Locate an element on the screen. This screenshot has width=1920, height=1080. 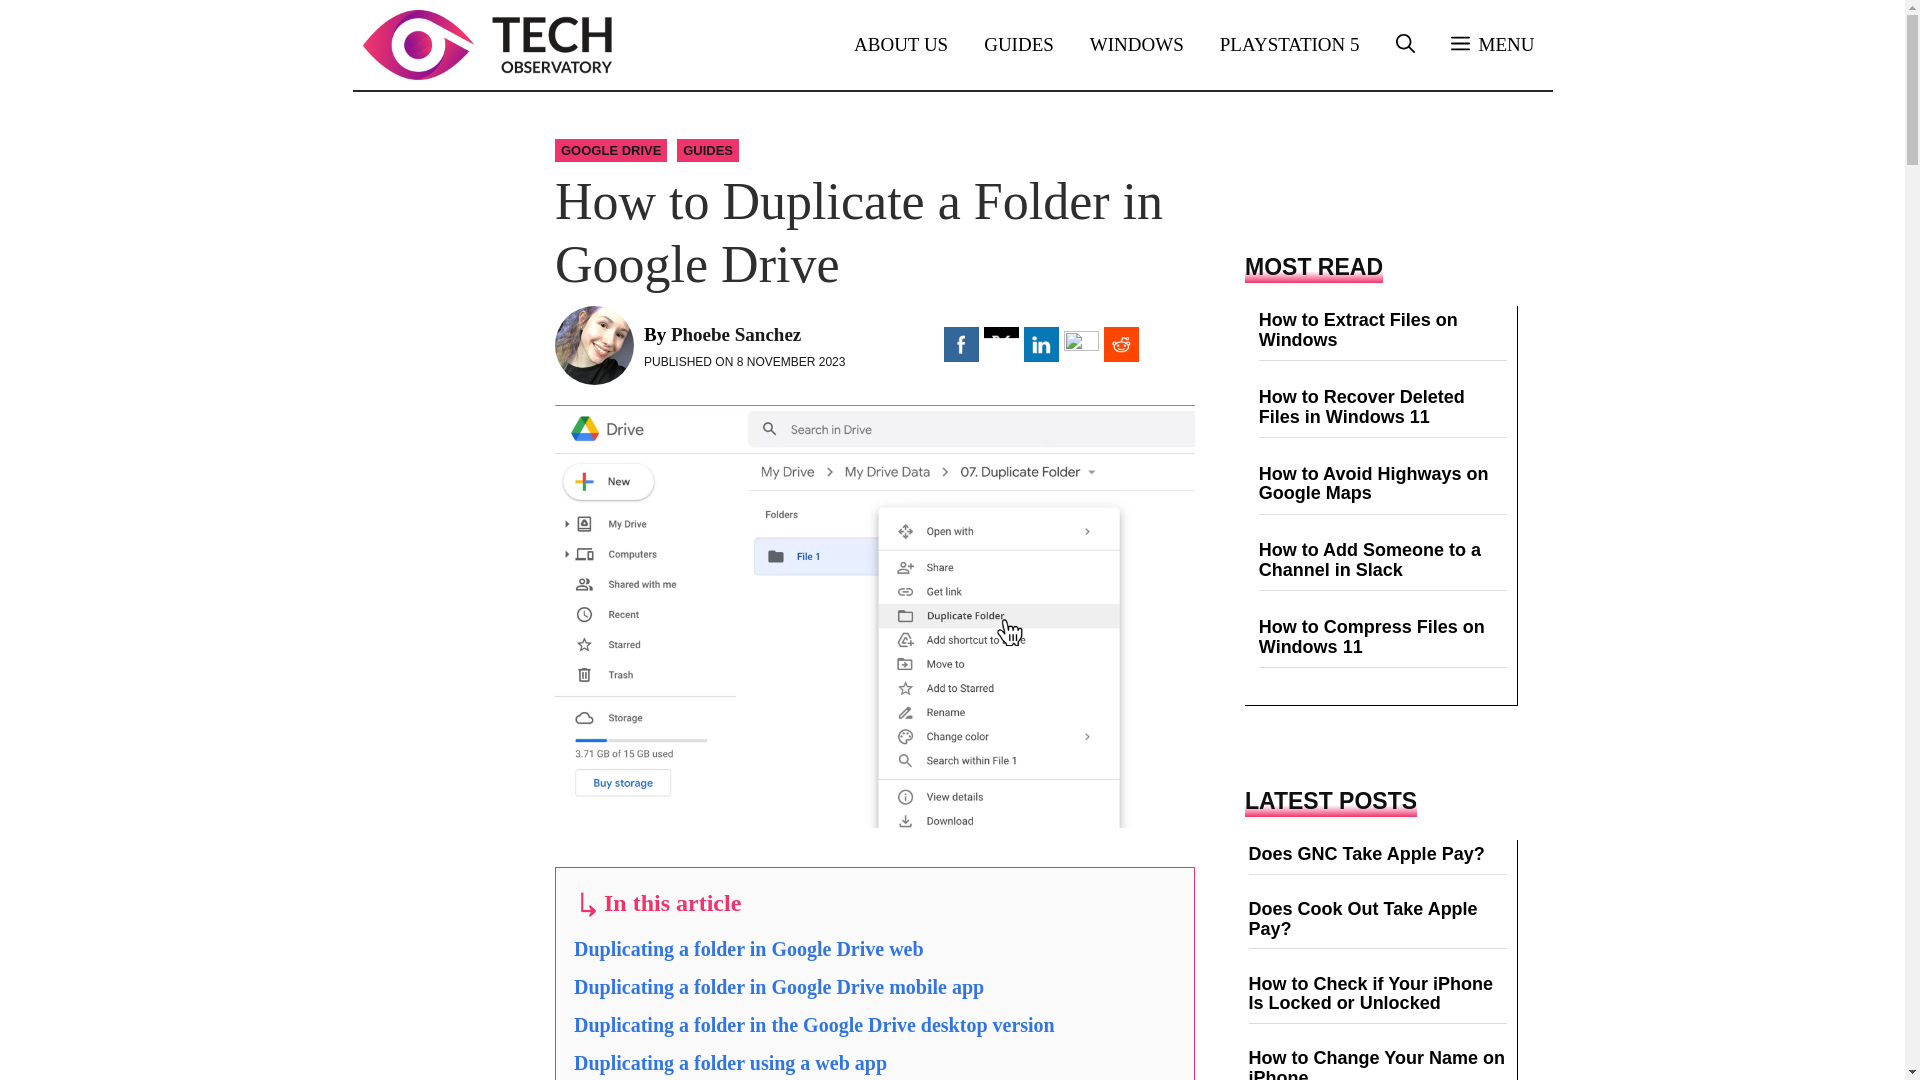
Duplicating a folder using a web app is located at coordinates (730, 1062).